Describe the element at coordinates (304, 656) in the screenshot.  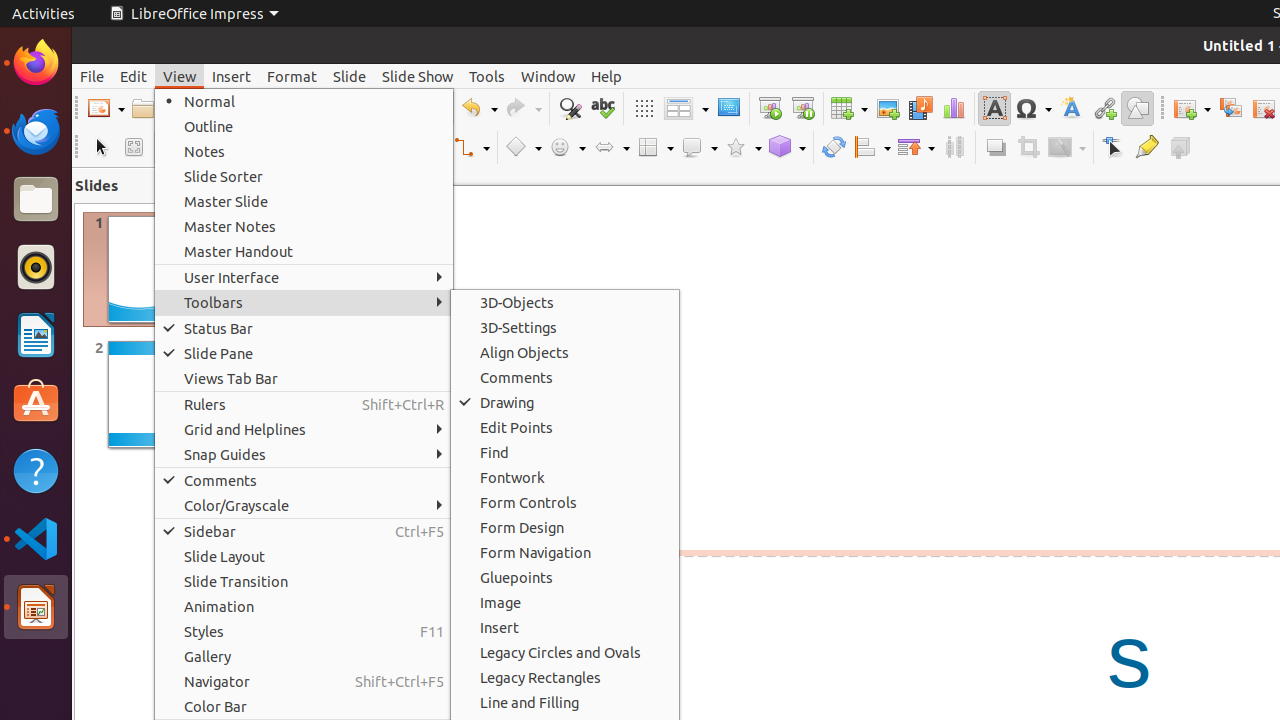
I see `Gallery` at that location.